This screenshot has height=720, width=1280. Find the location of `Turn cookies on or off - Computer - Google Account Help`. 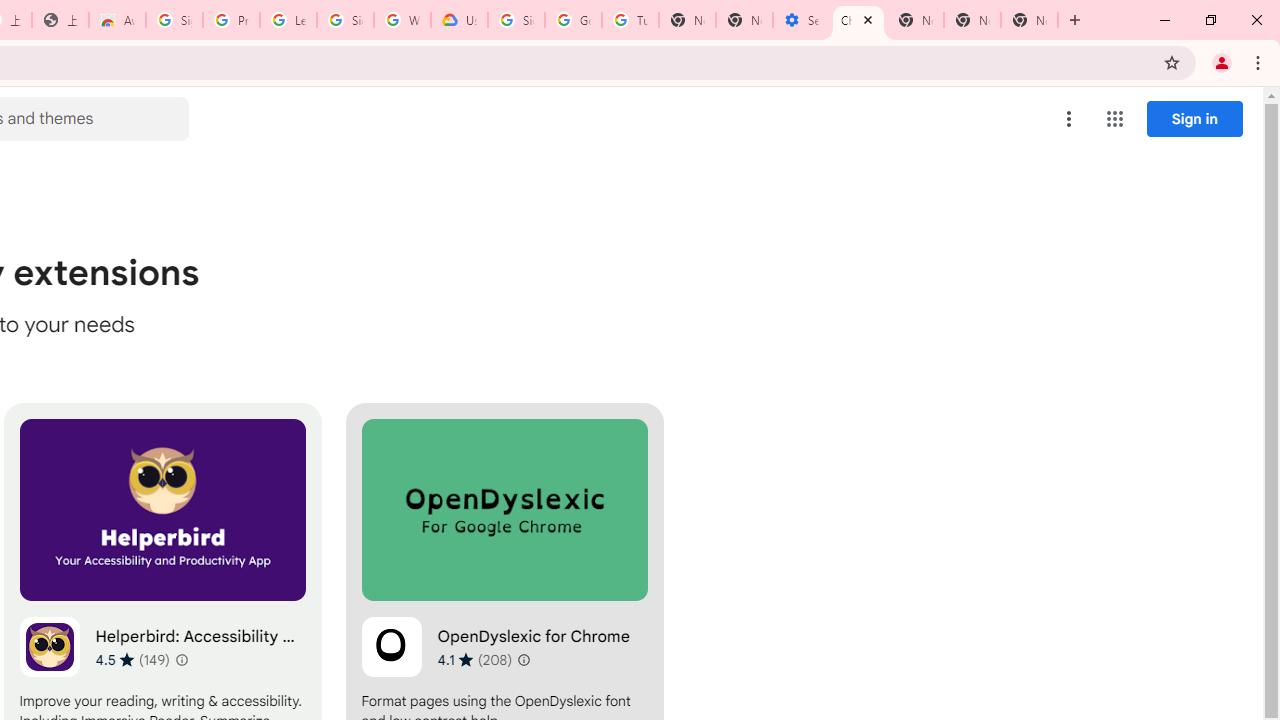

Turn cookies on or off - Computer - Google Account Help is located at coordinates (630, 20).